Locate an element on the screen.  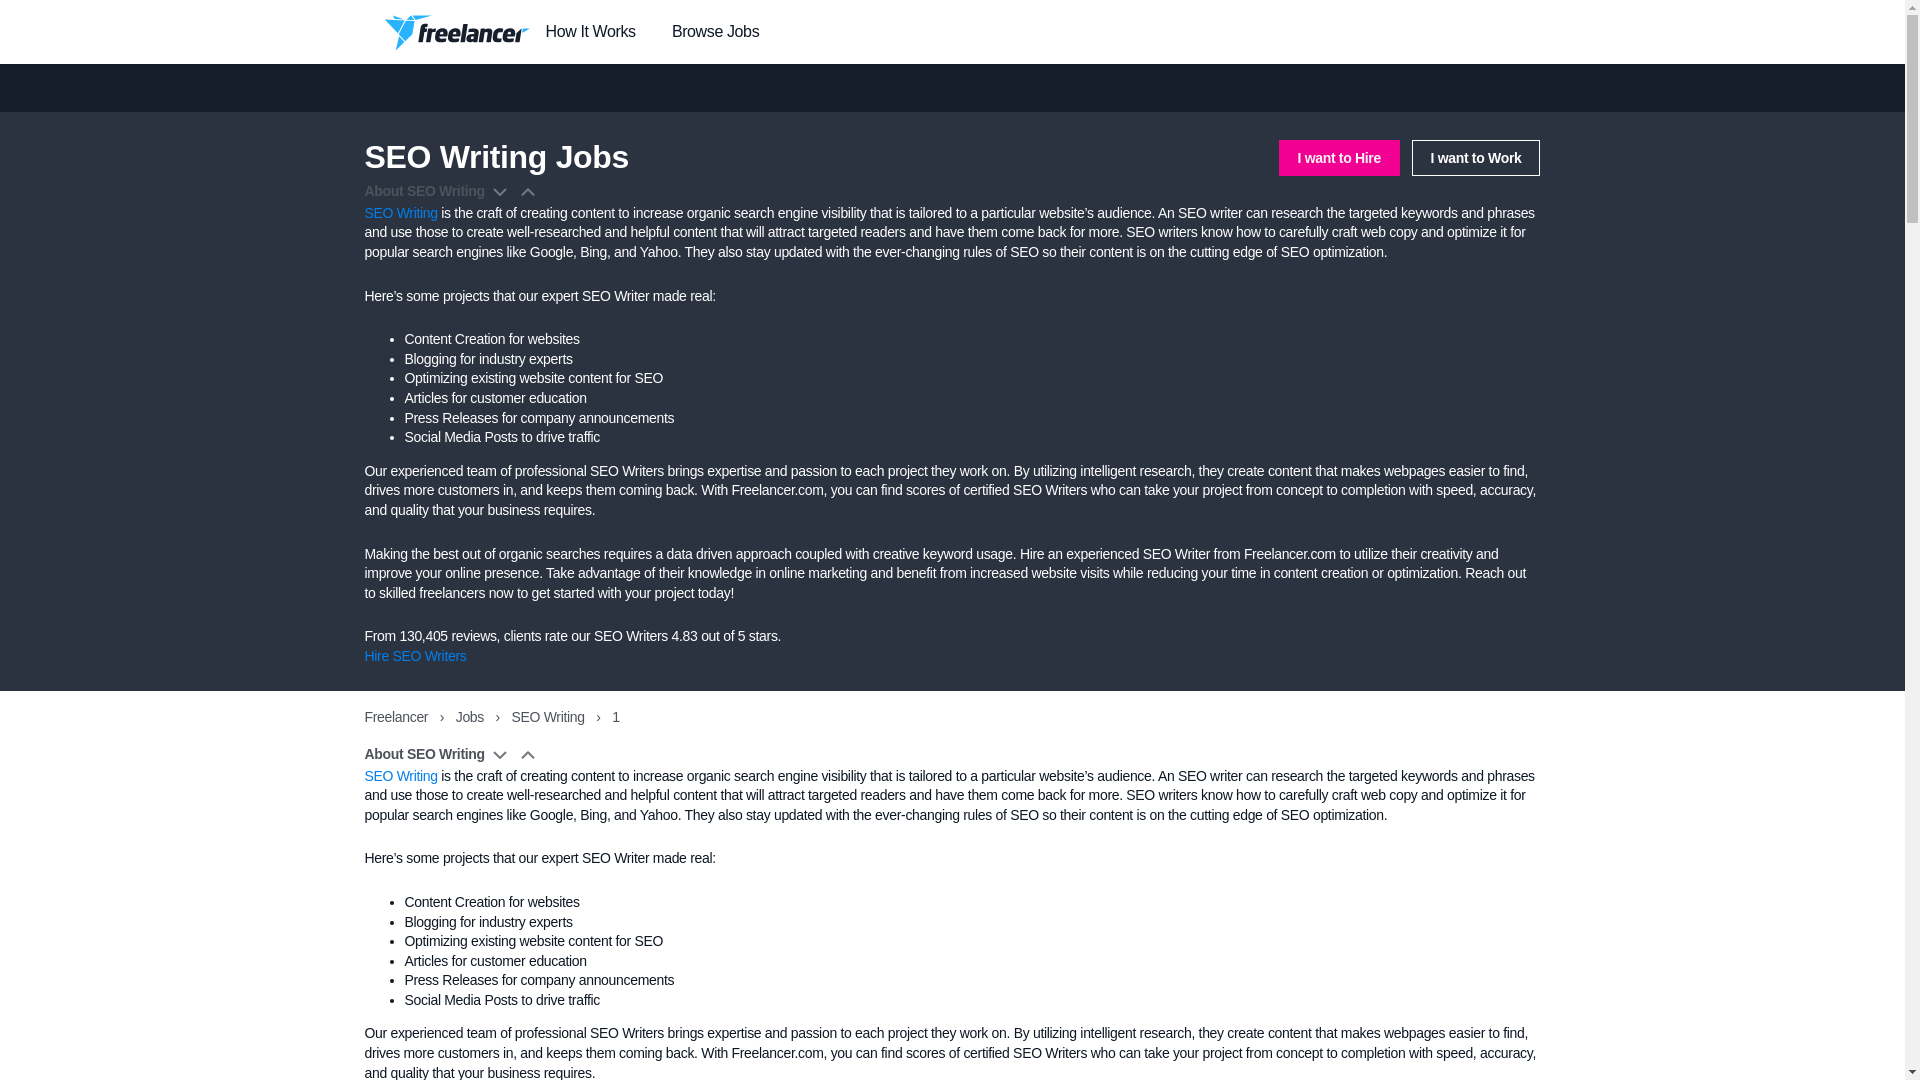
Jobs is located at coordinates (472, 716).